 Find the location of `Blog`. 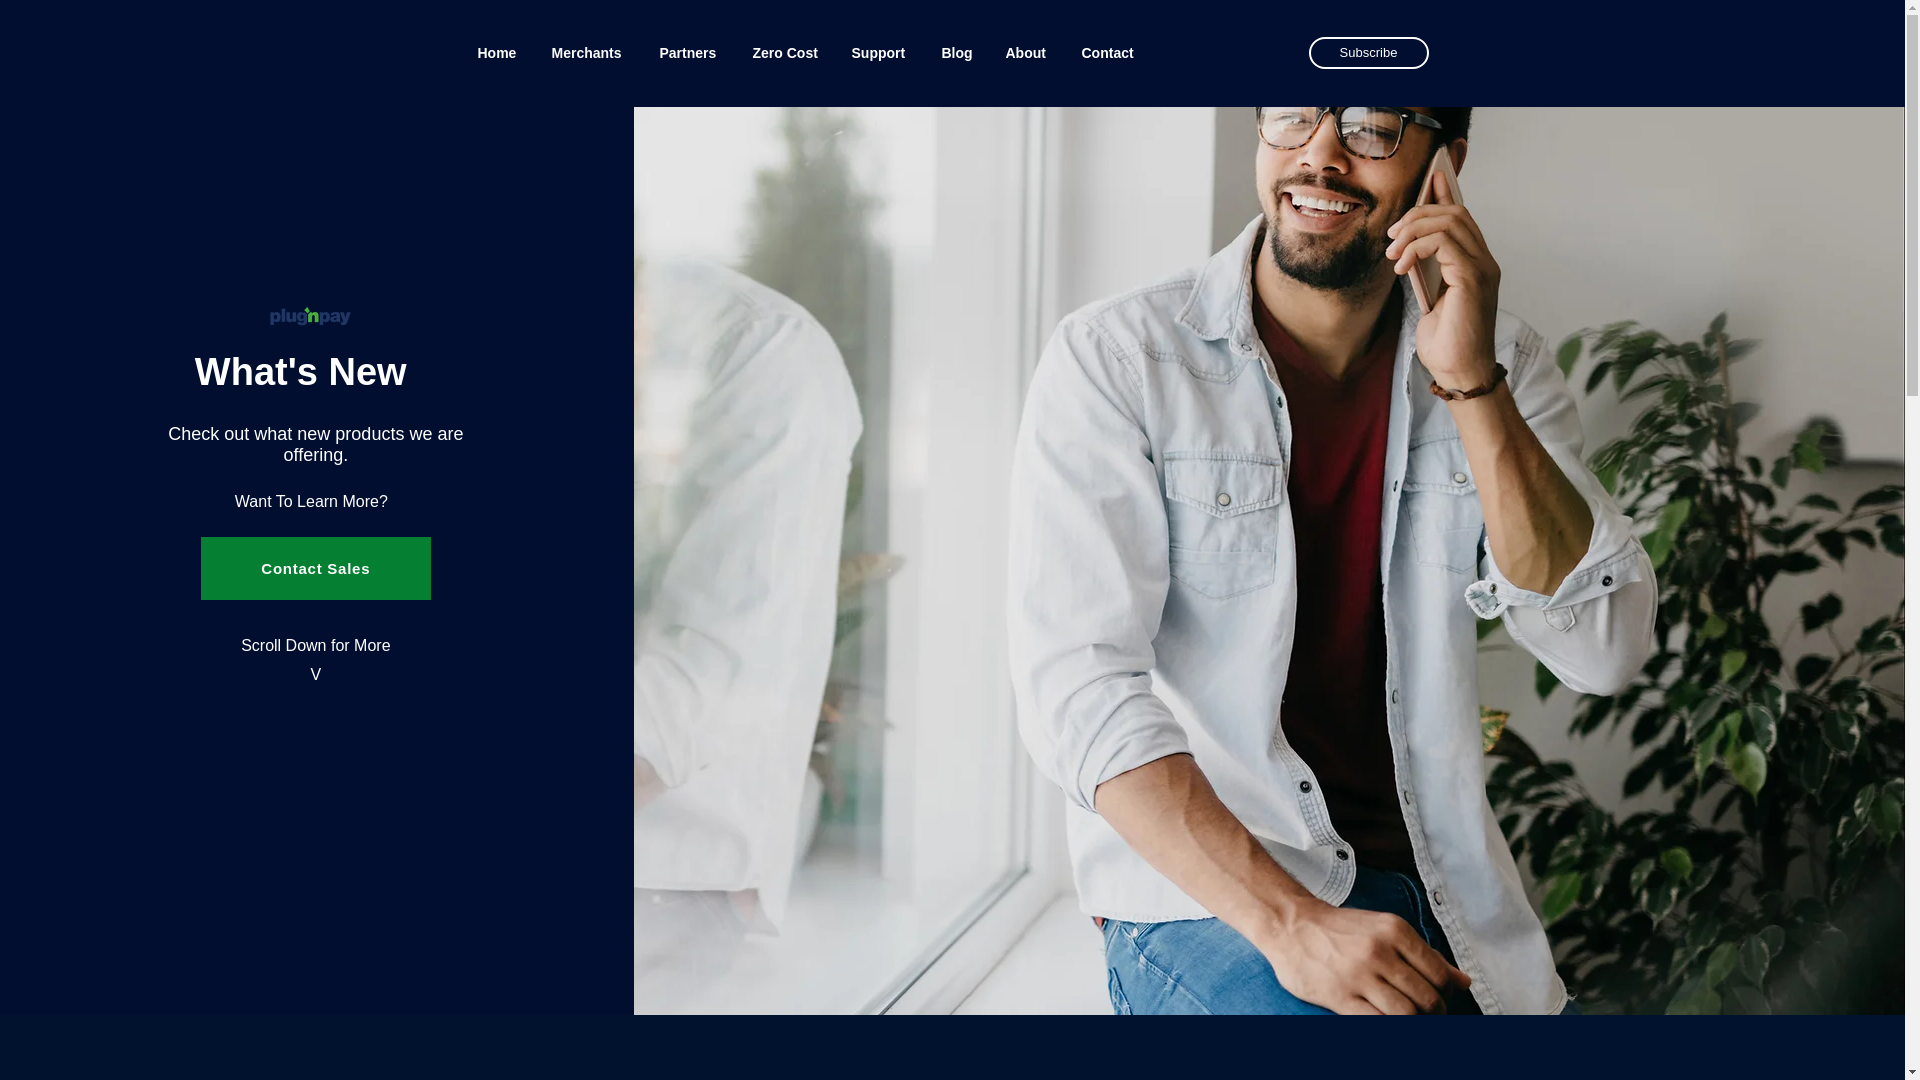

Blog is located at coordinates (958, 52).